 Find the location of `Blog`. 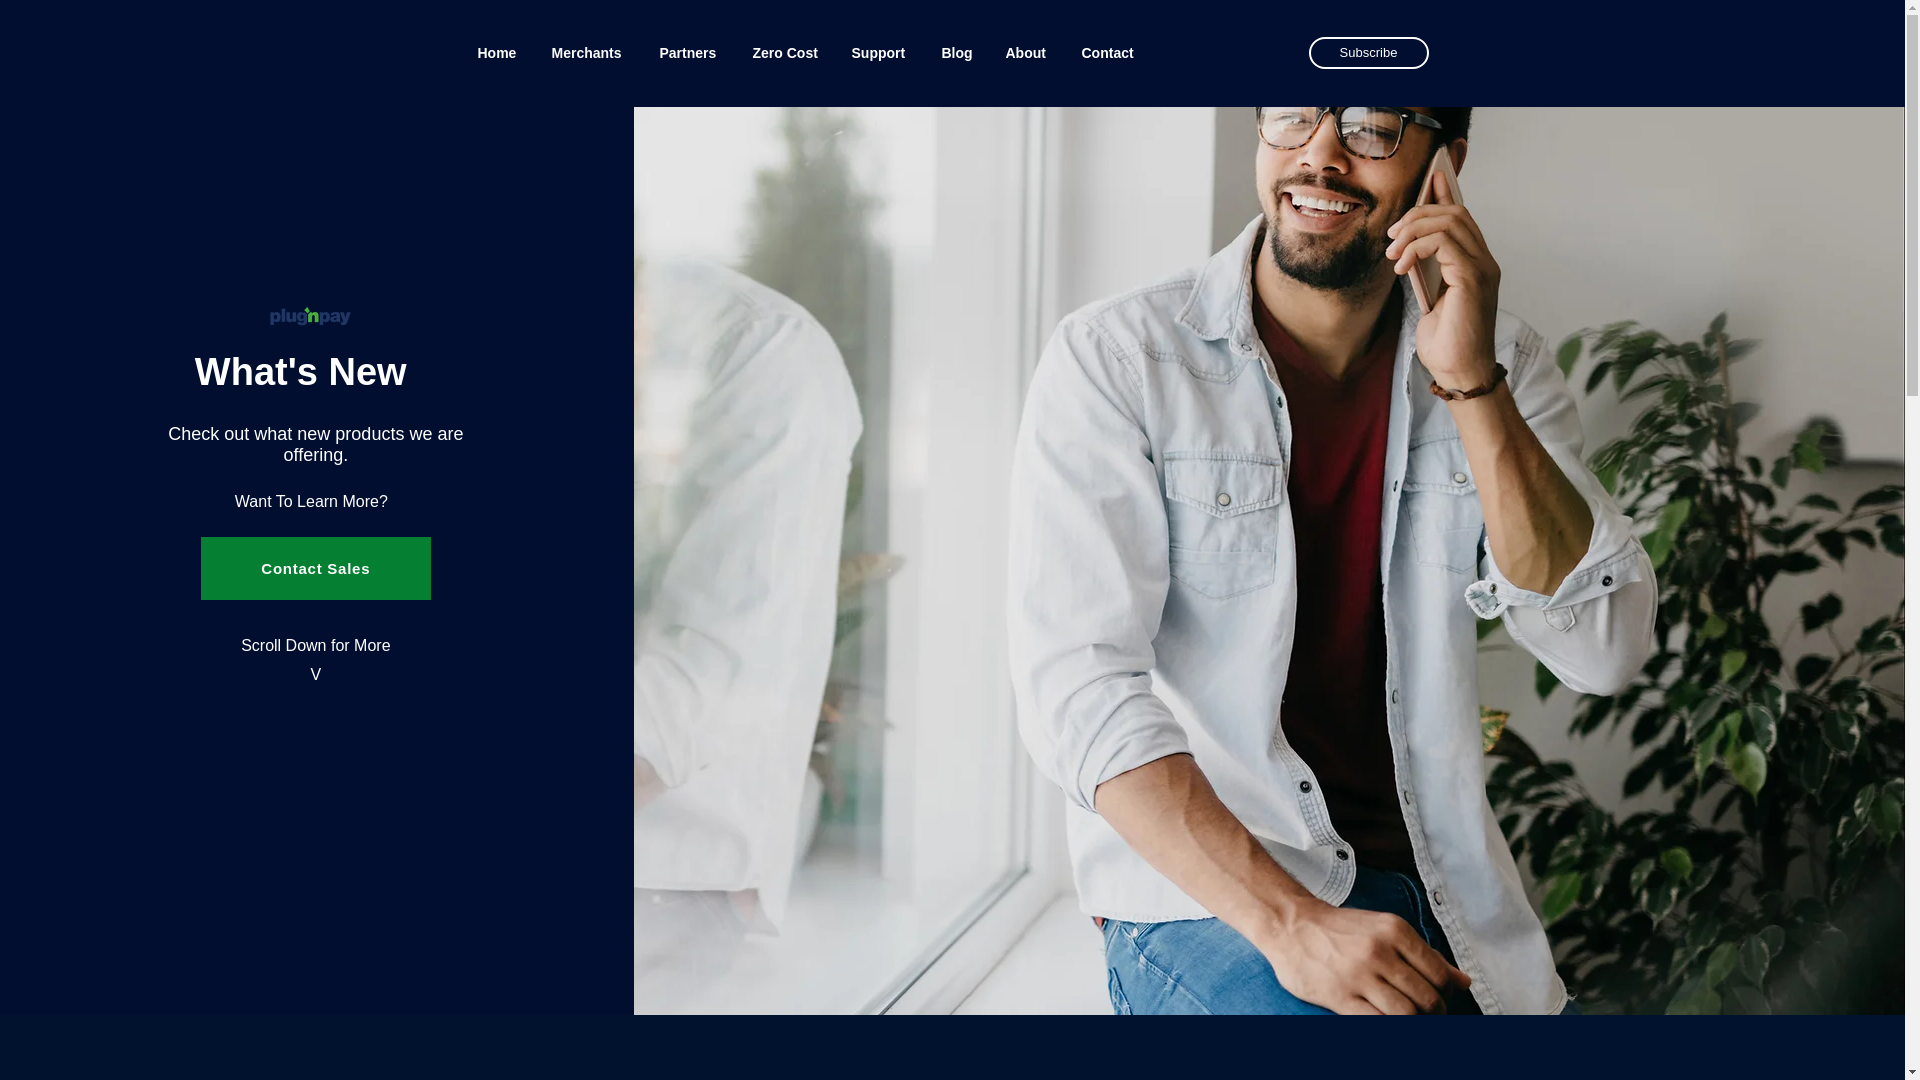

Blog is located at coordinates (958, 52).